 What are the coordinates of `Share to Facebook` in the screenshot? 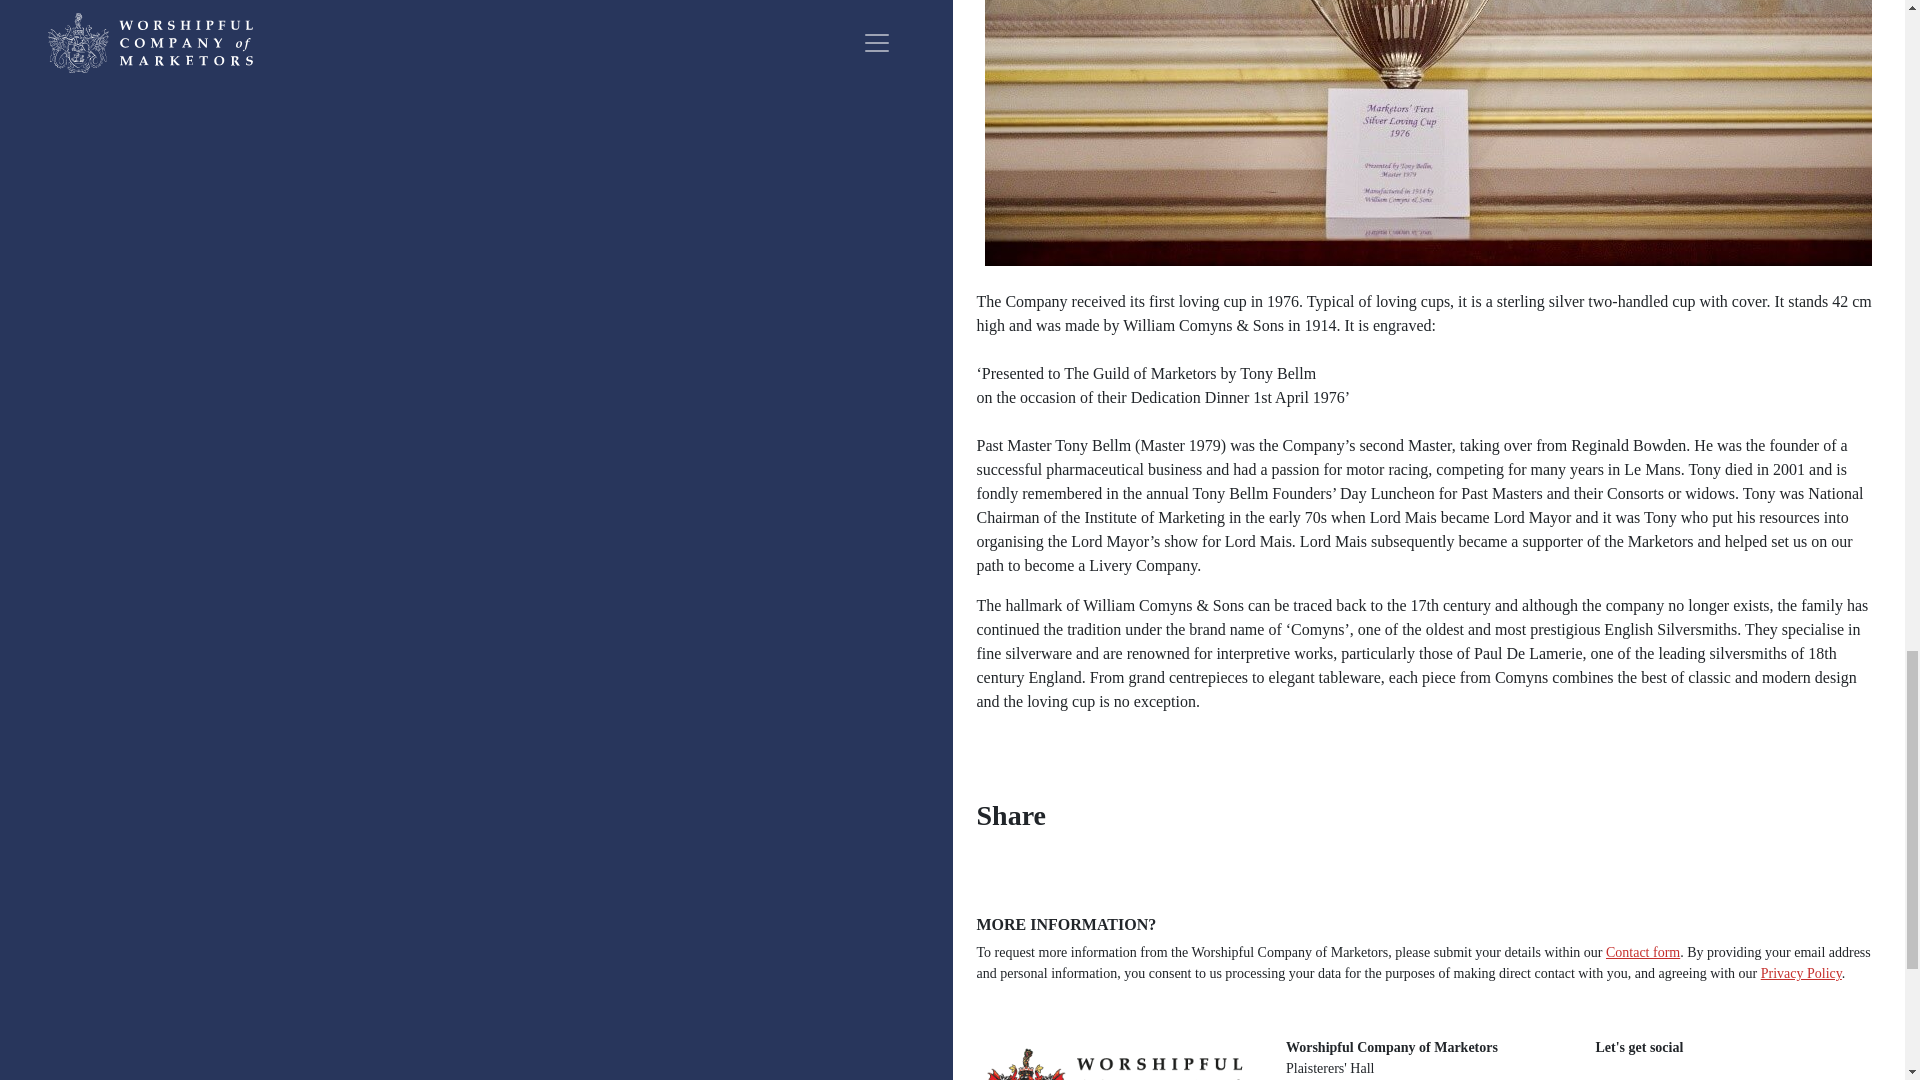 It's located at (1139, 819).